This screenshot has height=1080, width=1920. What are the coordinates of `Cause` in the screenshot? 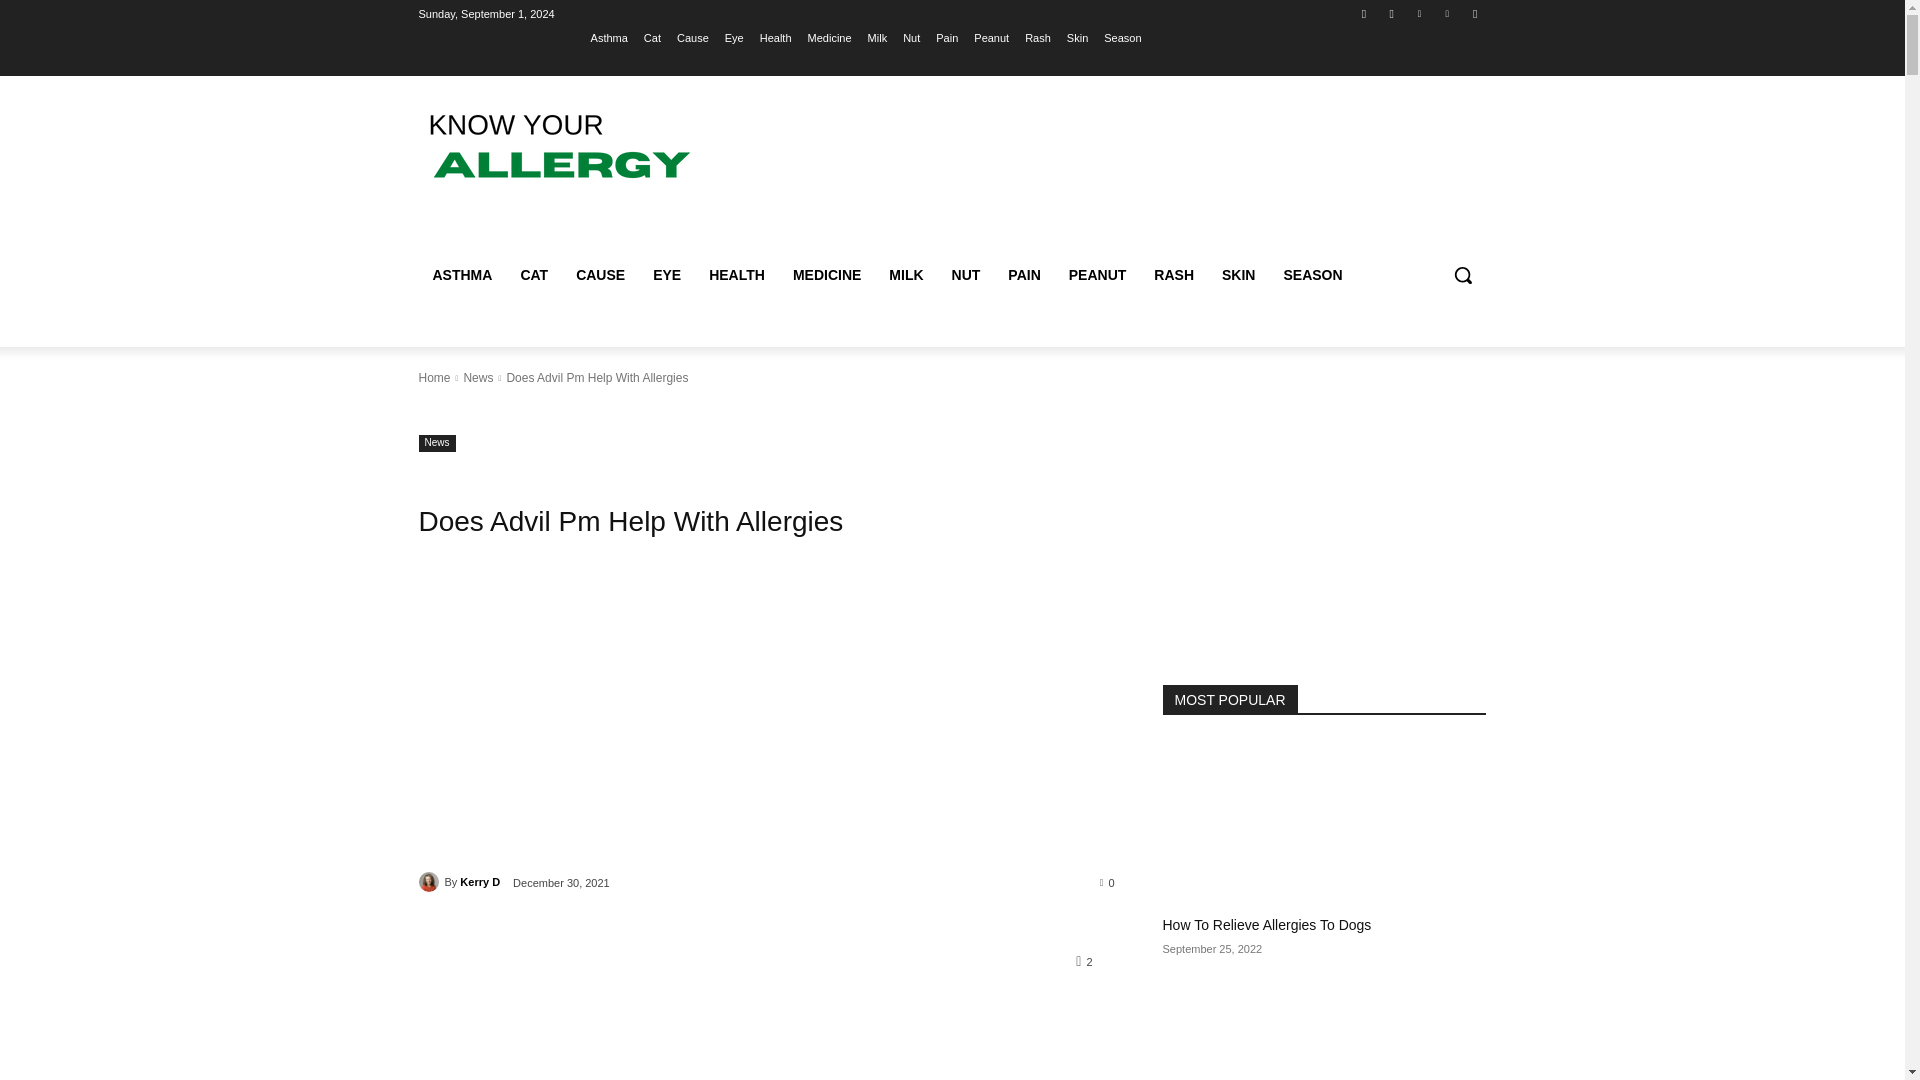 It's located at (692, 37).